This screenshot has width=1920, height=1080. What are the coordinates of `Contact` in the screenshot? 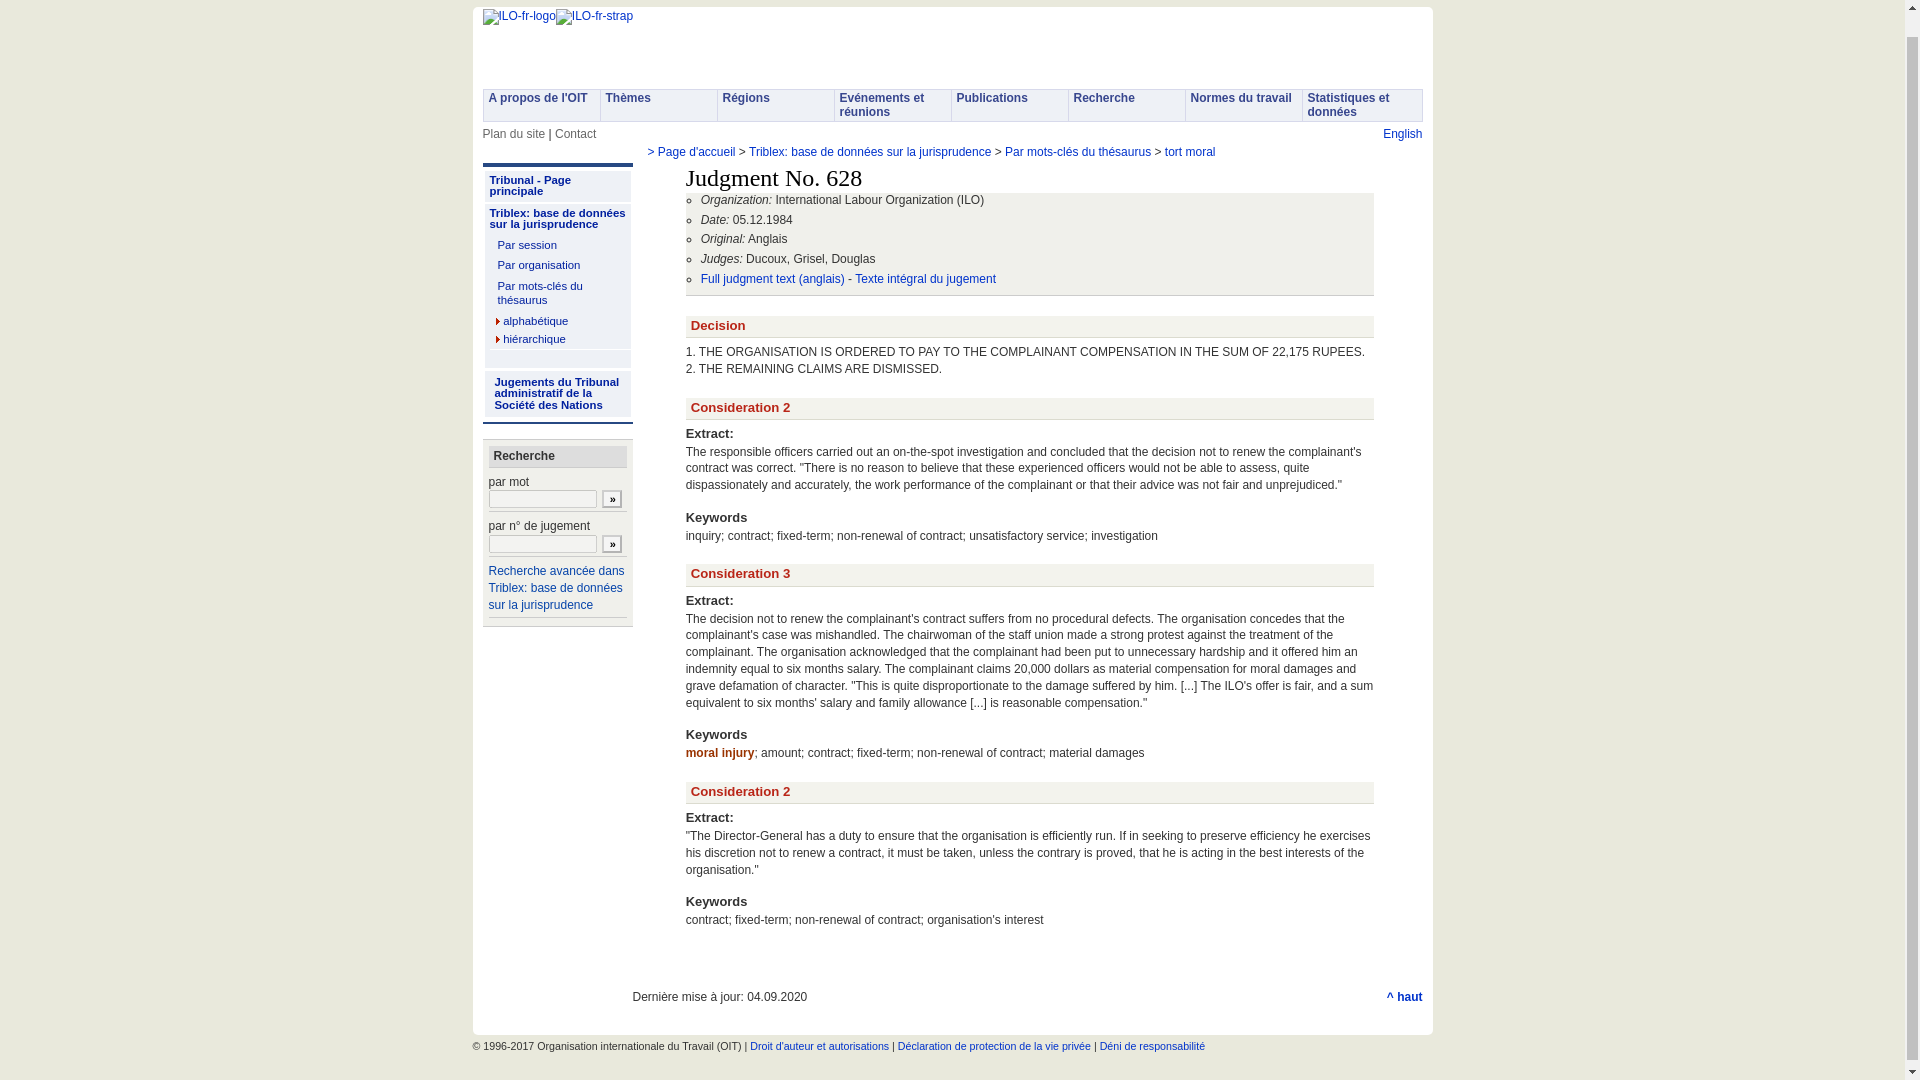 It's located at (574, 134).